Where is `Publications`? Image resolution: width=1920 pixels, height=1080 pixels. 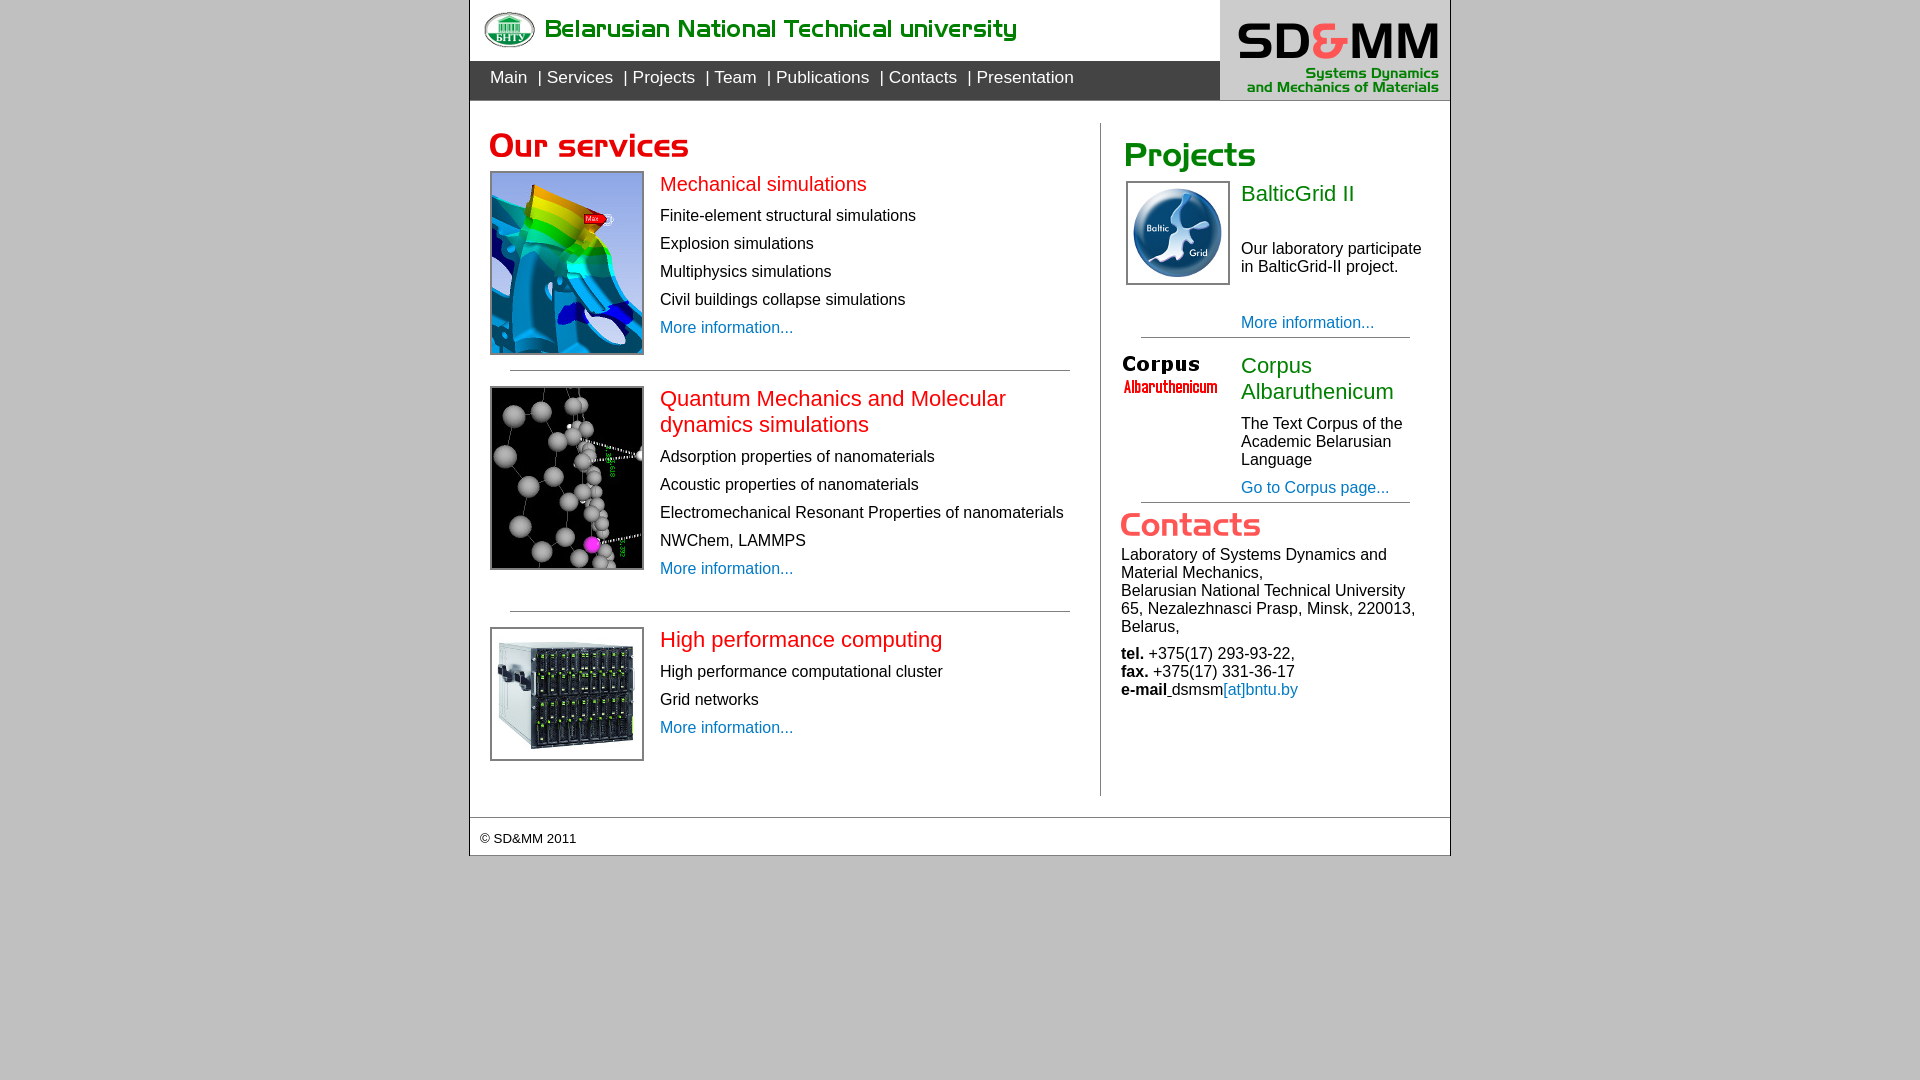 Publications is located at coordinates (822, 77).